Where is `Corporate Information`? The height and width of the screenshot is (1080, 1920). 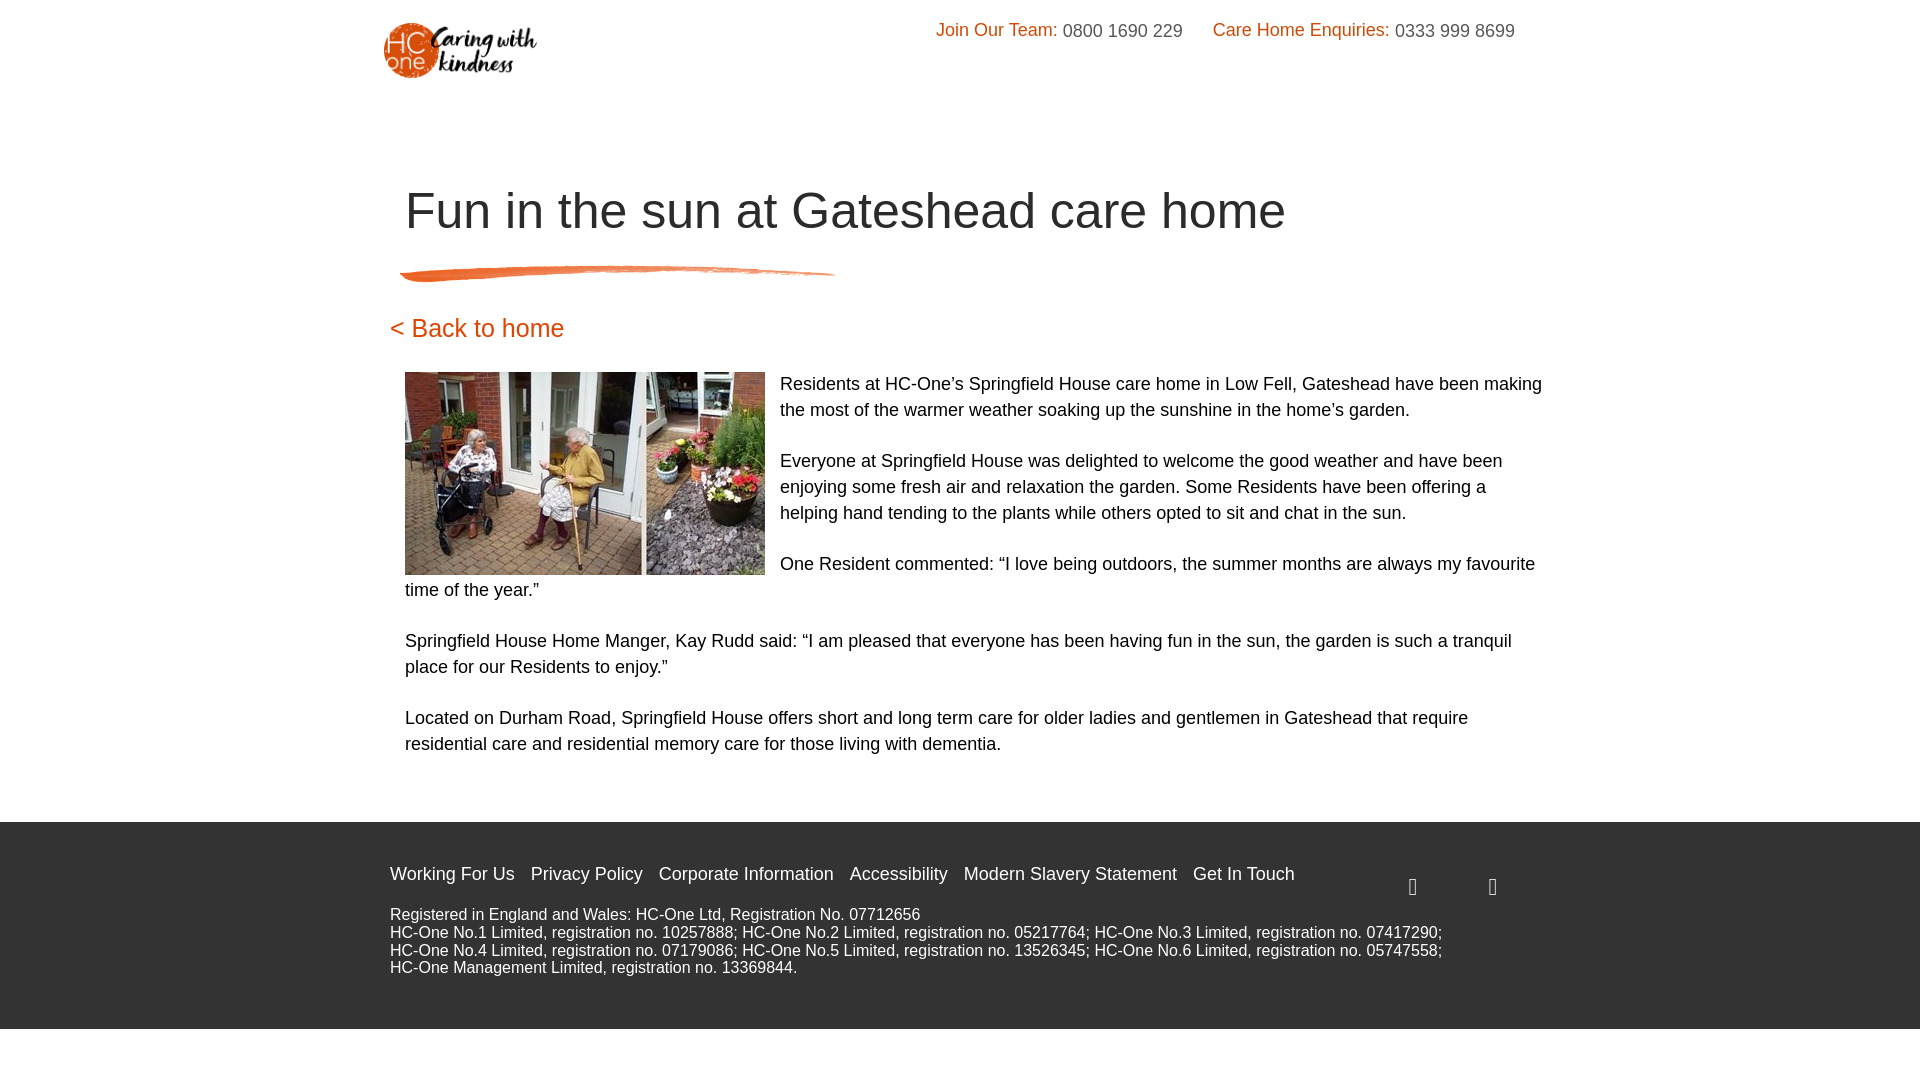 Corporate Information is located at coordinates (746, 874).